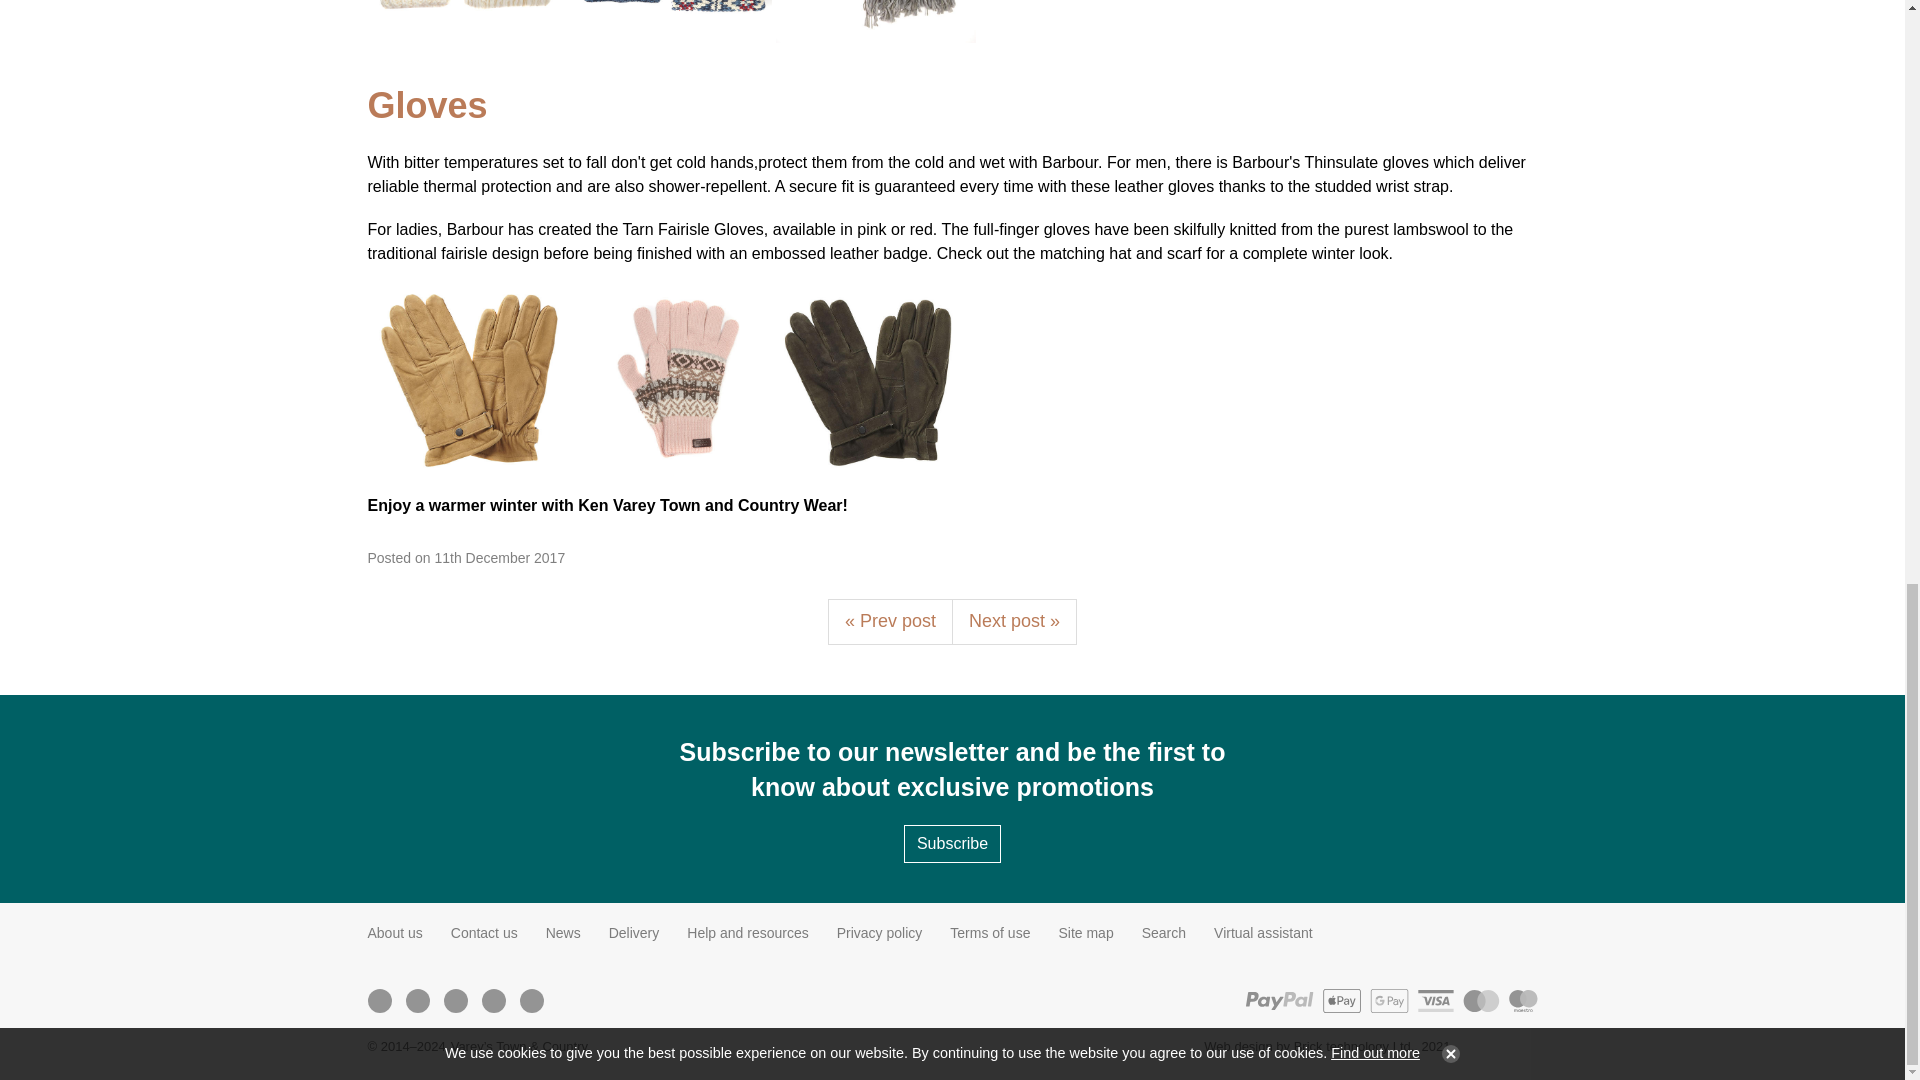  Describe the element at coordinates (378, 1000) in the screenshot. I see `Facebook` at that location.